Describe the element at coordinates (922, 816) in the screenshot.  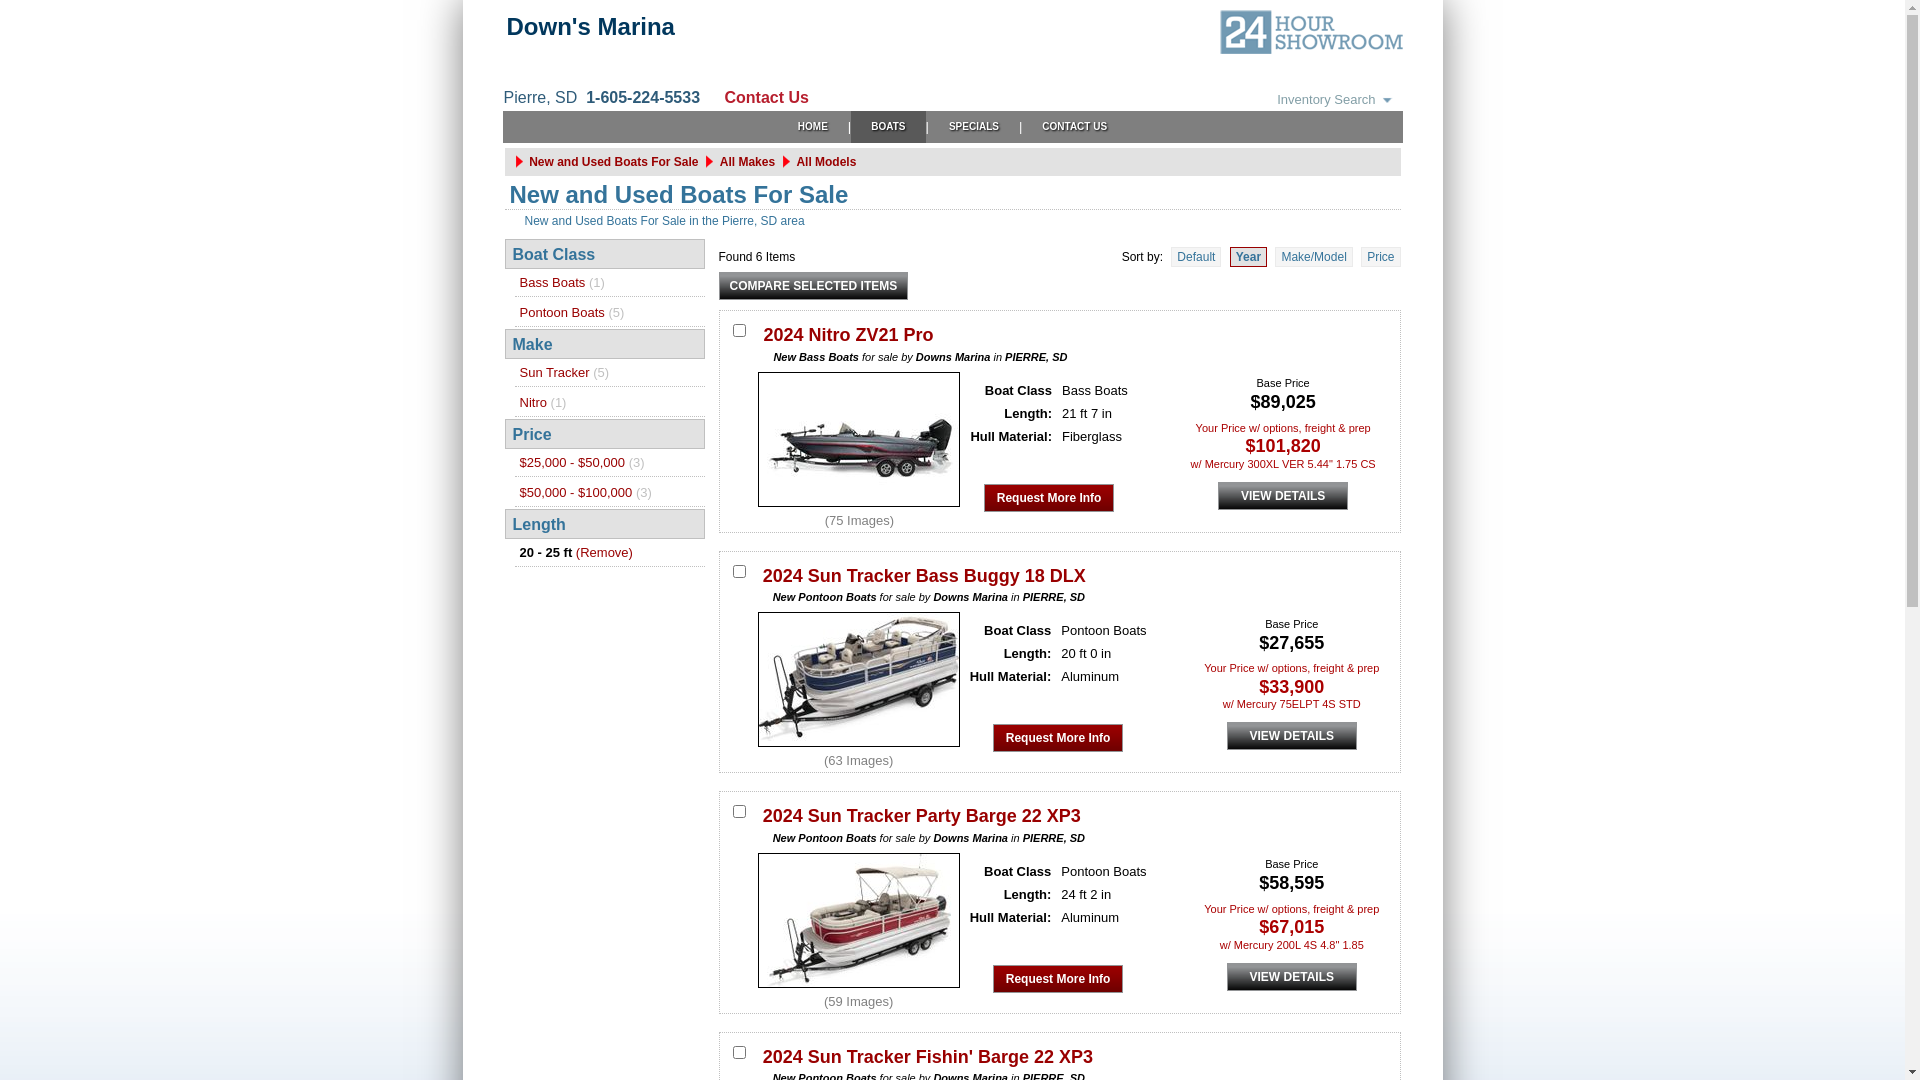
I see `2024 Sun Tracker Party Barge 22 XP3` at that location.